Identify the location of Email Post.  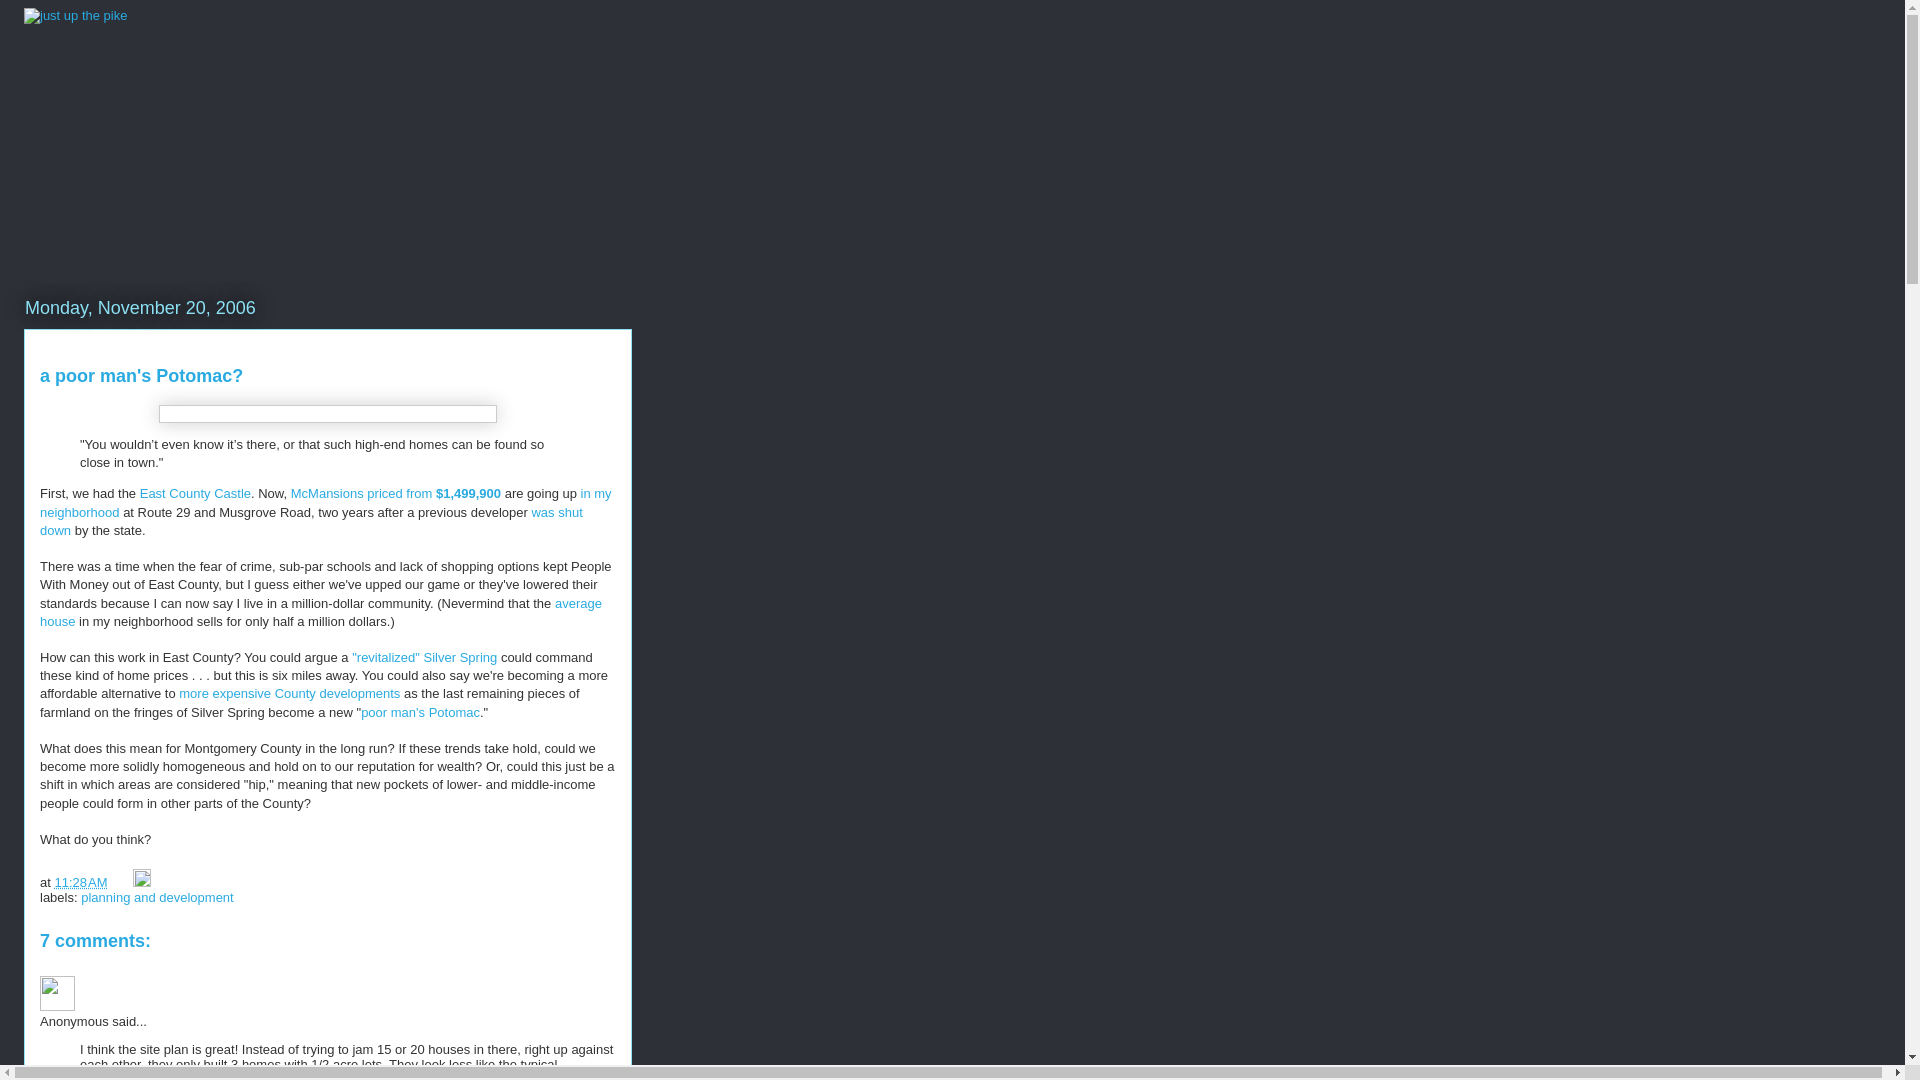
(122, 882).